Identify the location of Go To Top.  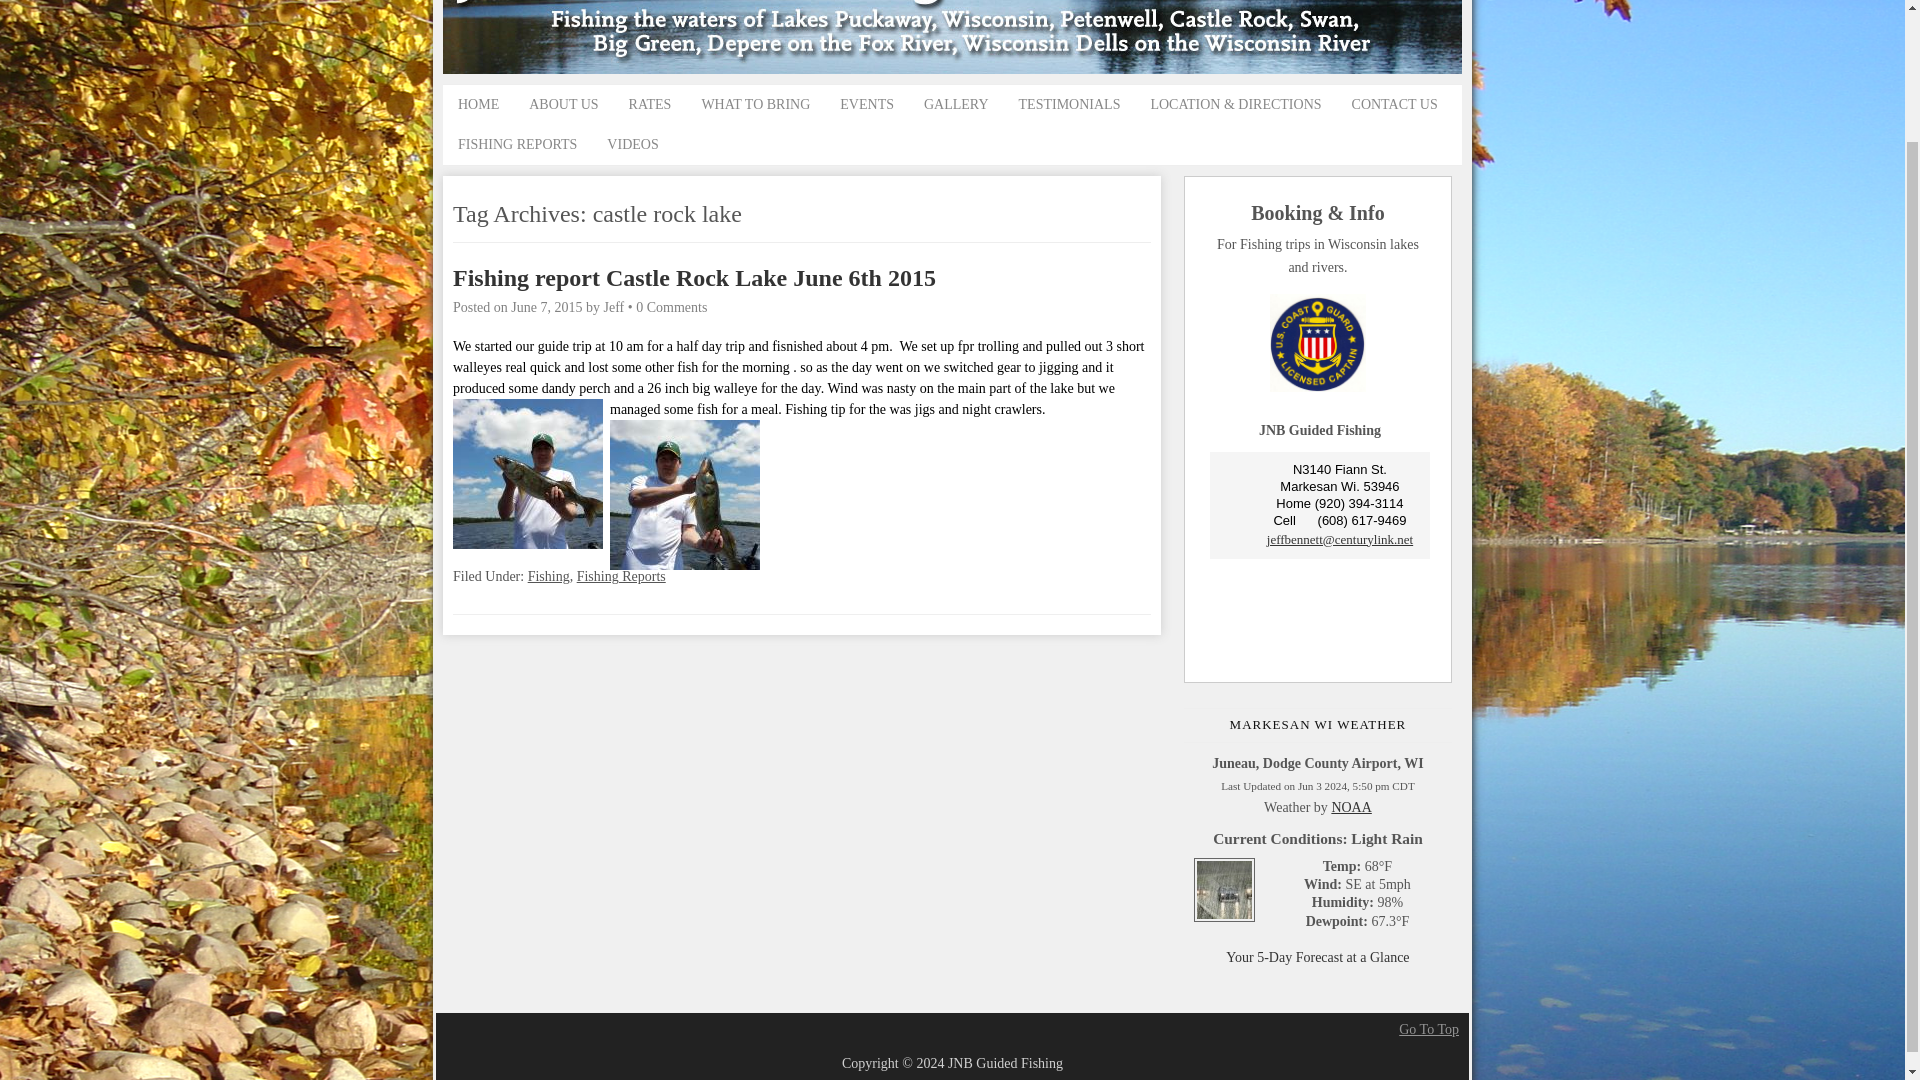
(1429, 1029).